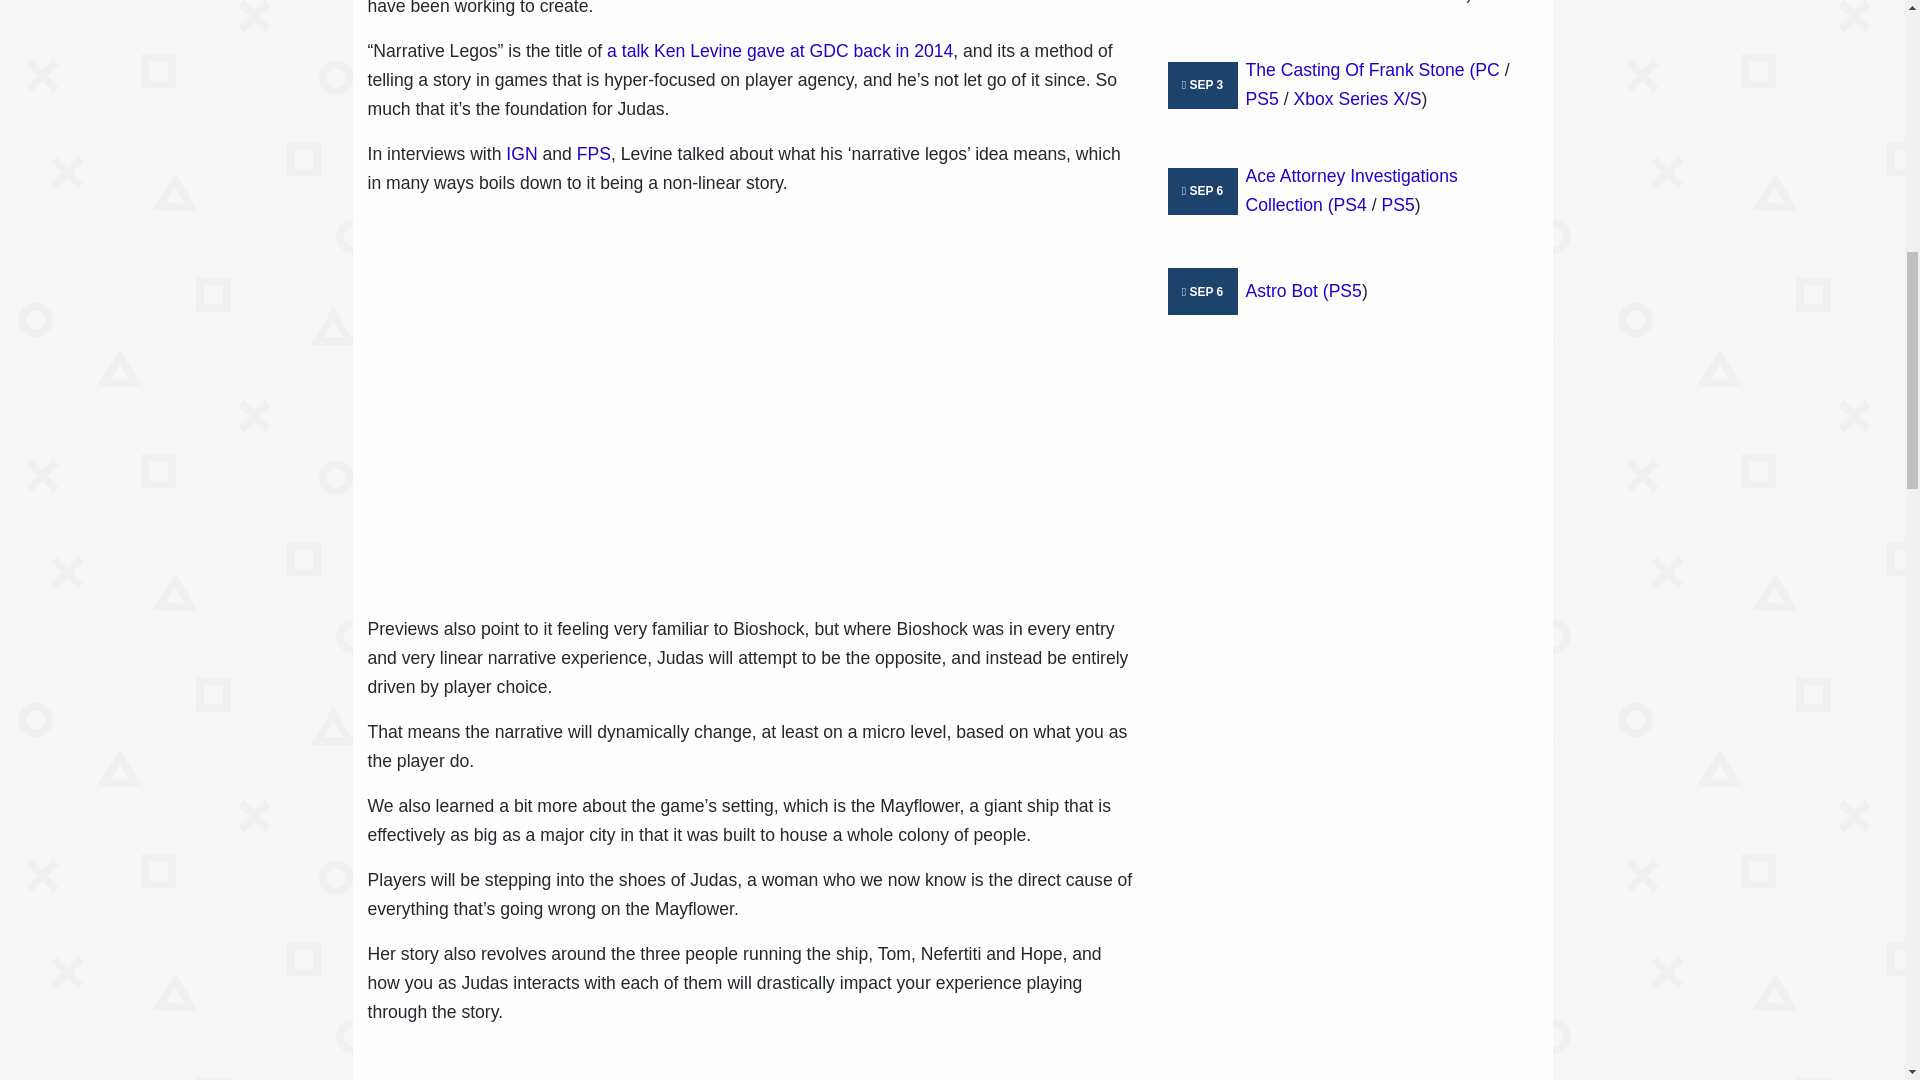 The height and width of the screenshot is (1080, 1920). Describe the element at coordinates (779, 50) in the screenshot. I see `a talk Ken Levine gave at GDC back in 2014` at that location.